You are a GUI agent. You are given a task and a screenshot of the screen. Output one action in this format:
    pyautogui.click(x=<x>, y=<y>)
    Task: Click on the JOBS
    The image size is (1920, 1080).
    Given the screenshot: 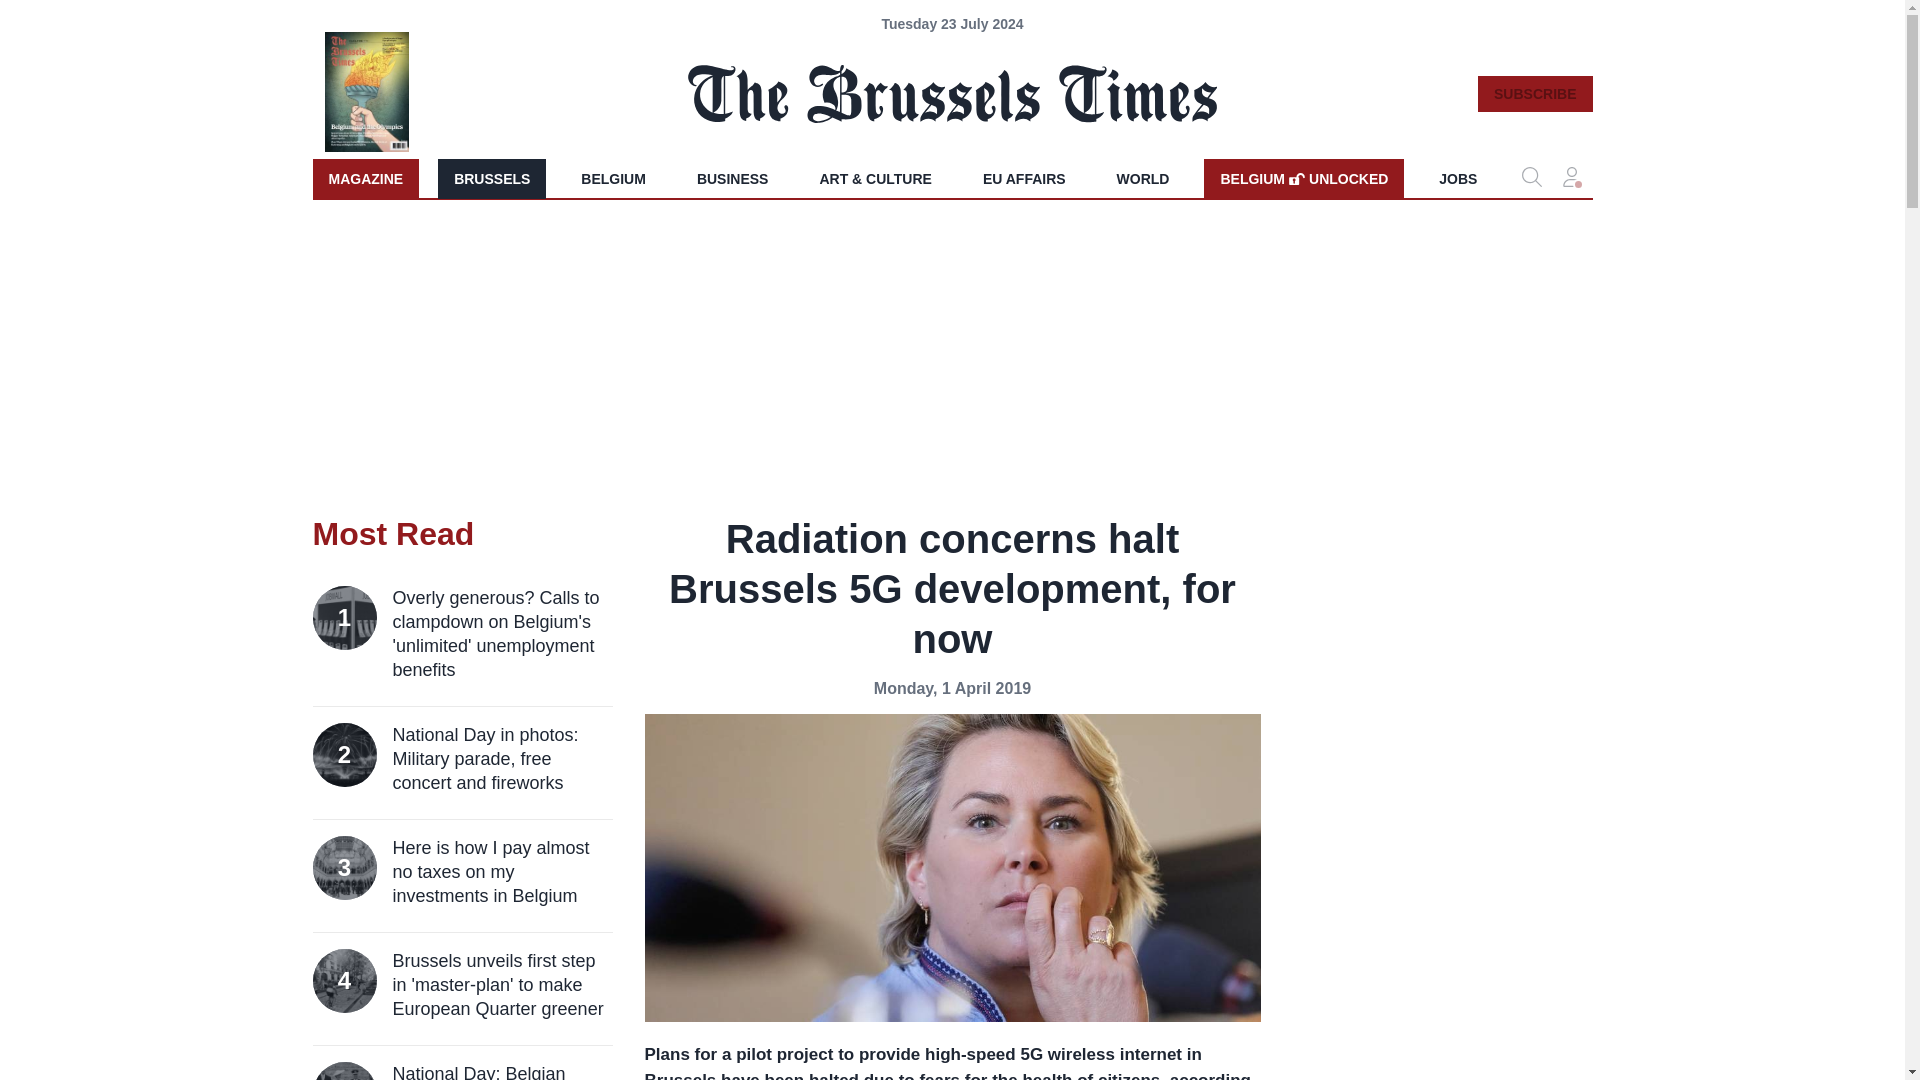 What is the action you would take?
    pyautogui.click(x=1458, y=178)
    